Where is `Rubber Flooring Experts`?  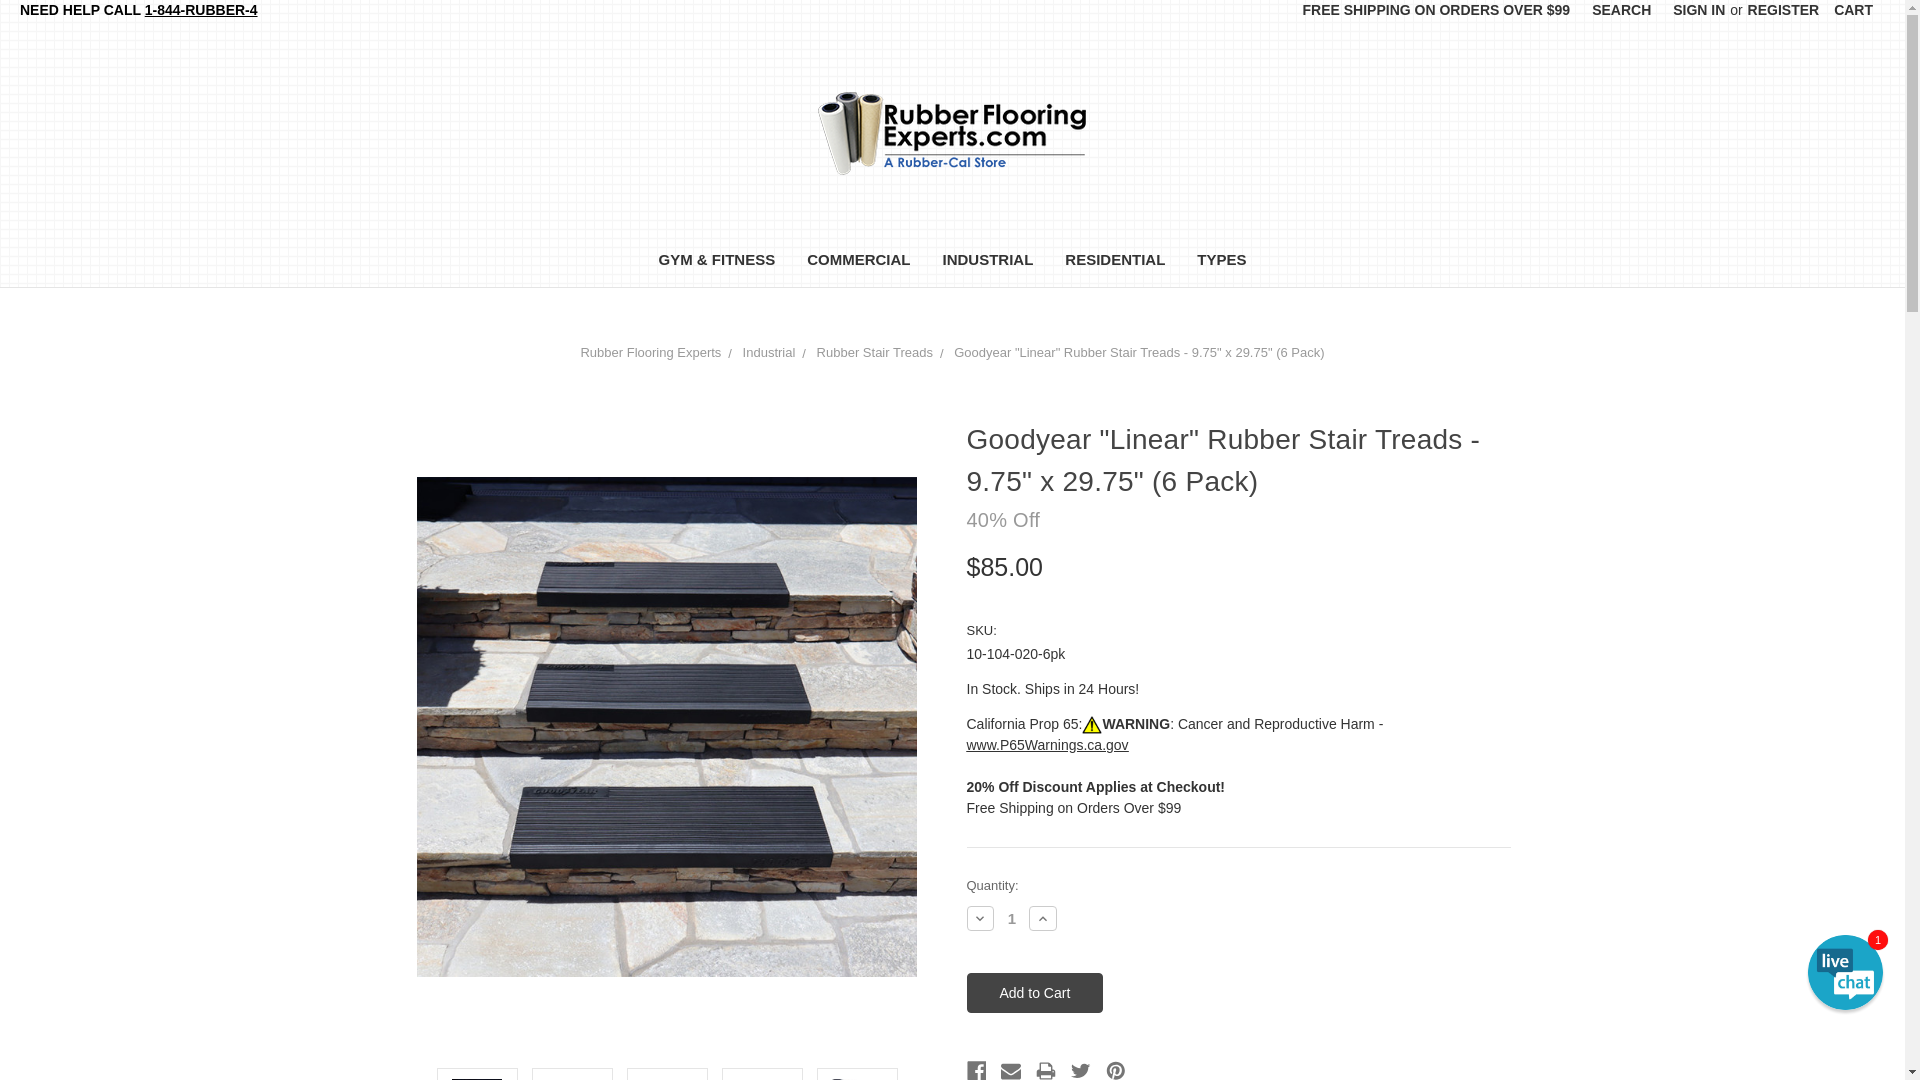
Rubber Flooring Experts is located at coordinates (650, 352).